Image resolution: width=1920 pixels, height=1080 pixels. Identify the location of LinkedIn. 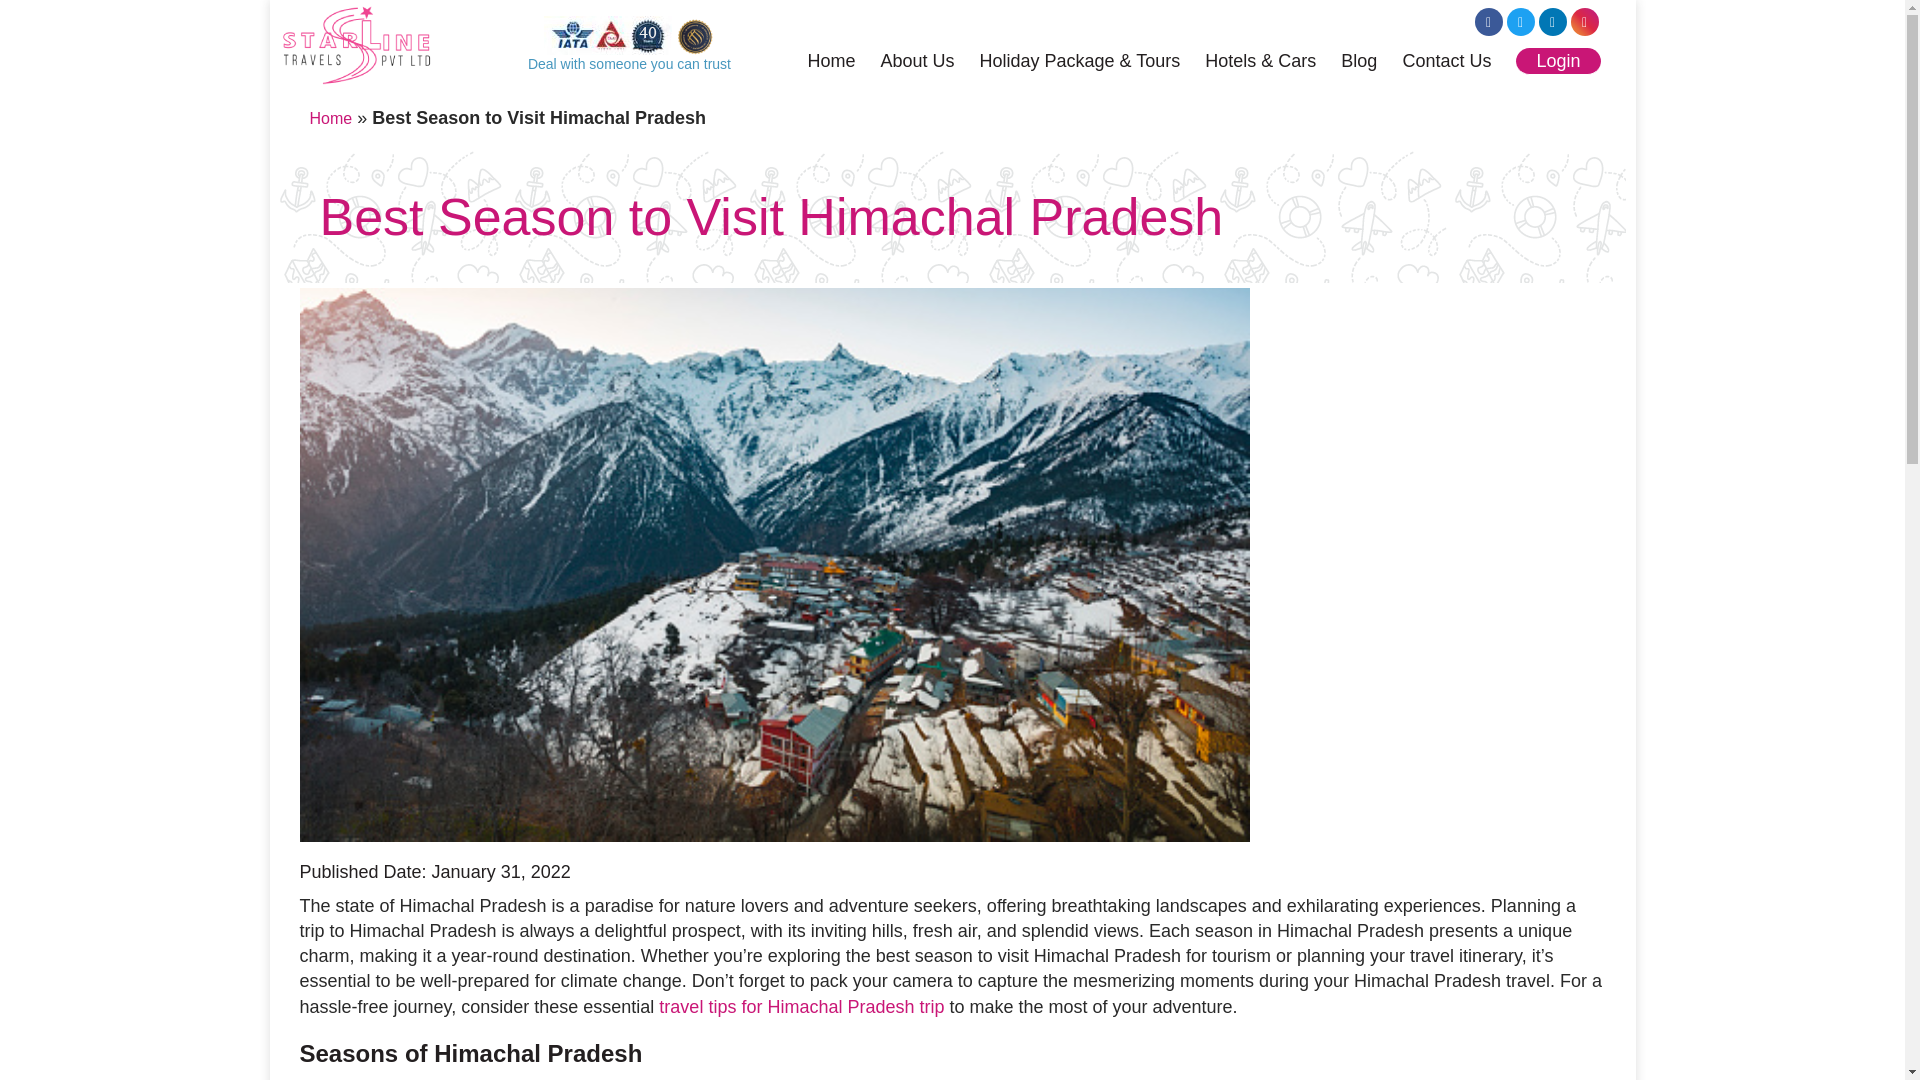
(1552, 21).